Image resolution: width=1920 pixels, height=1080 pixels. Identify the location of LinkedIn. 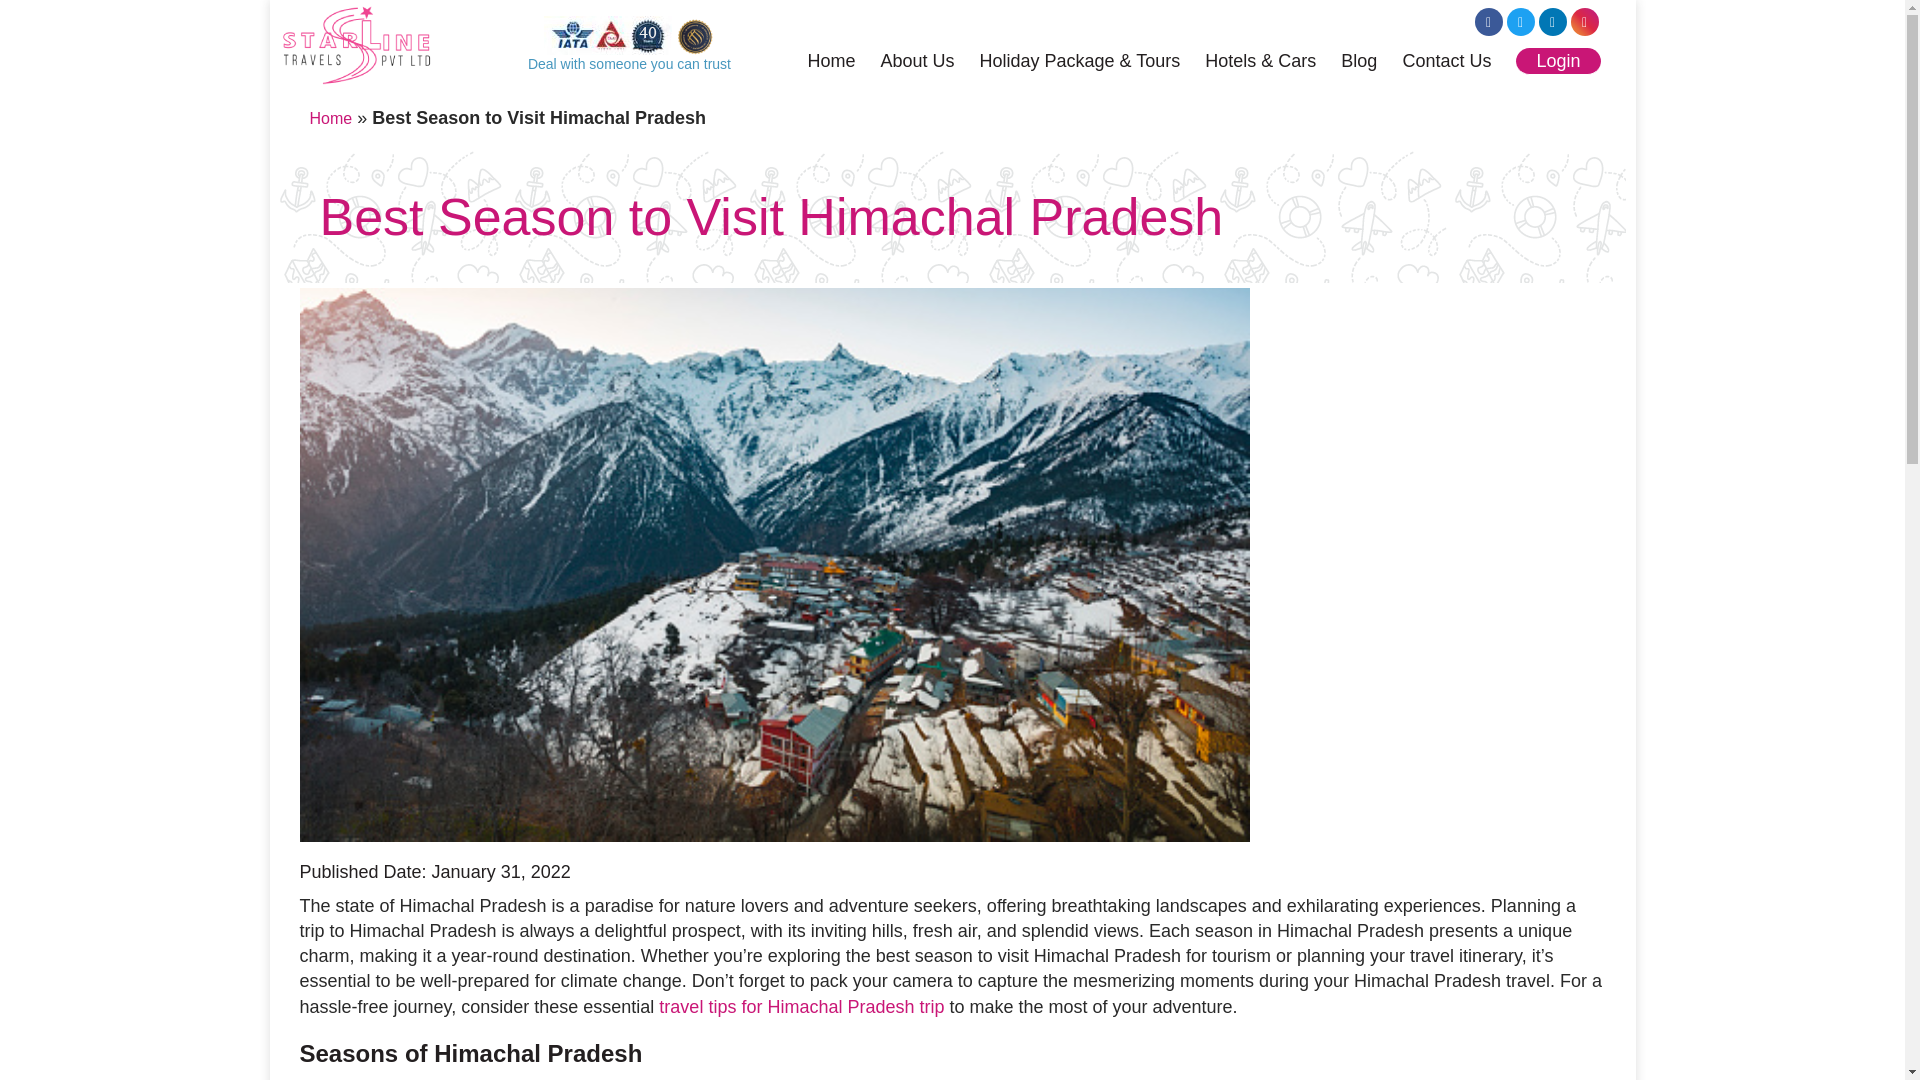
(1552, 21).